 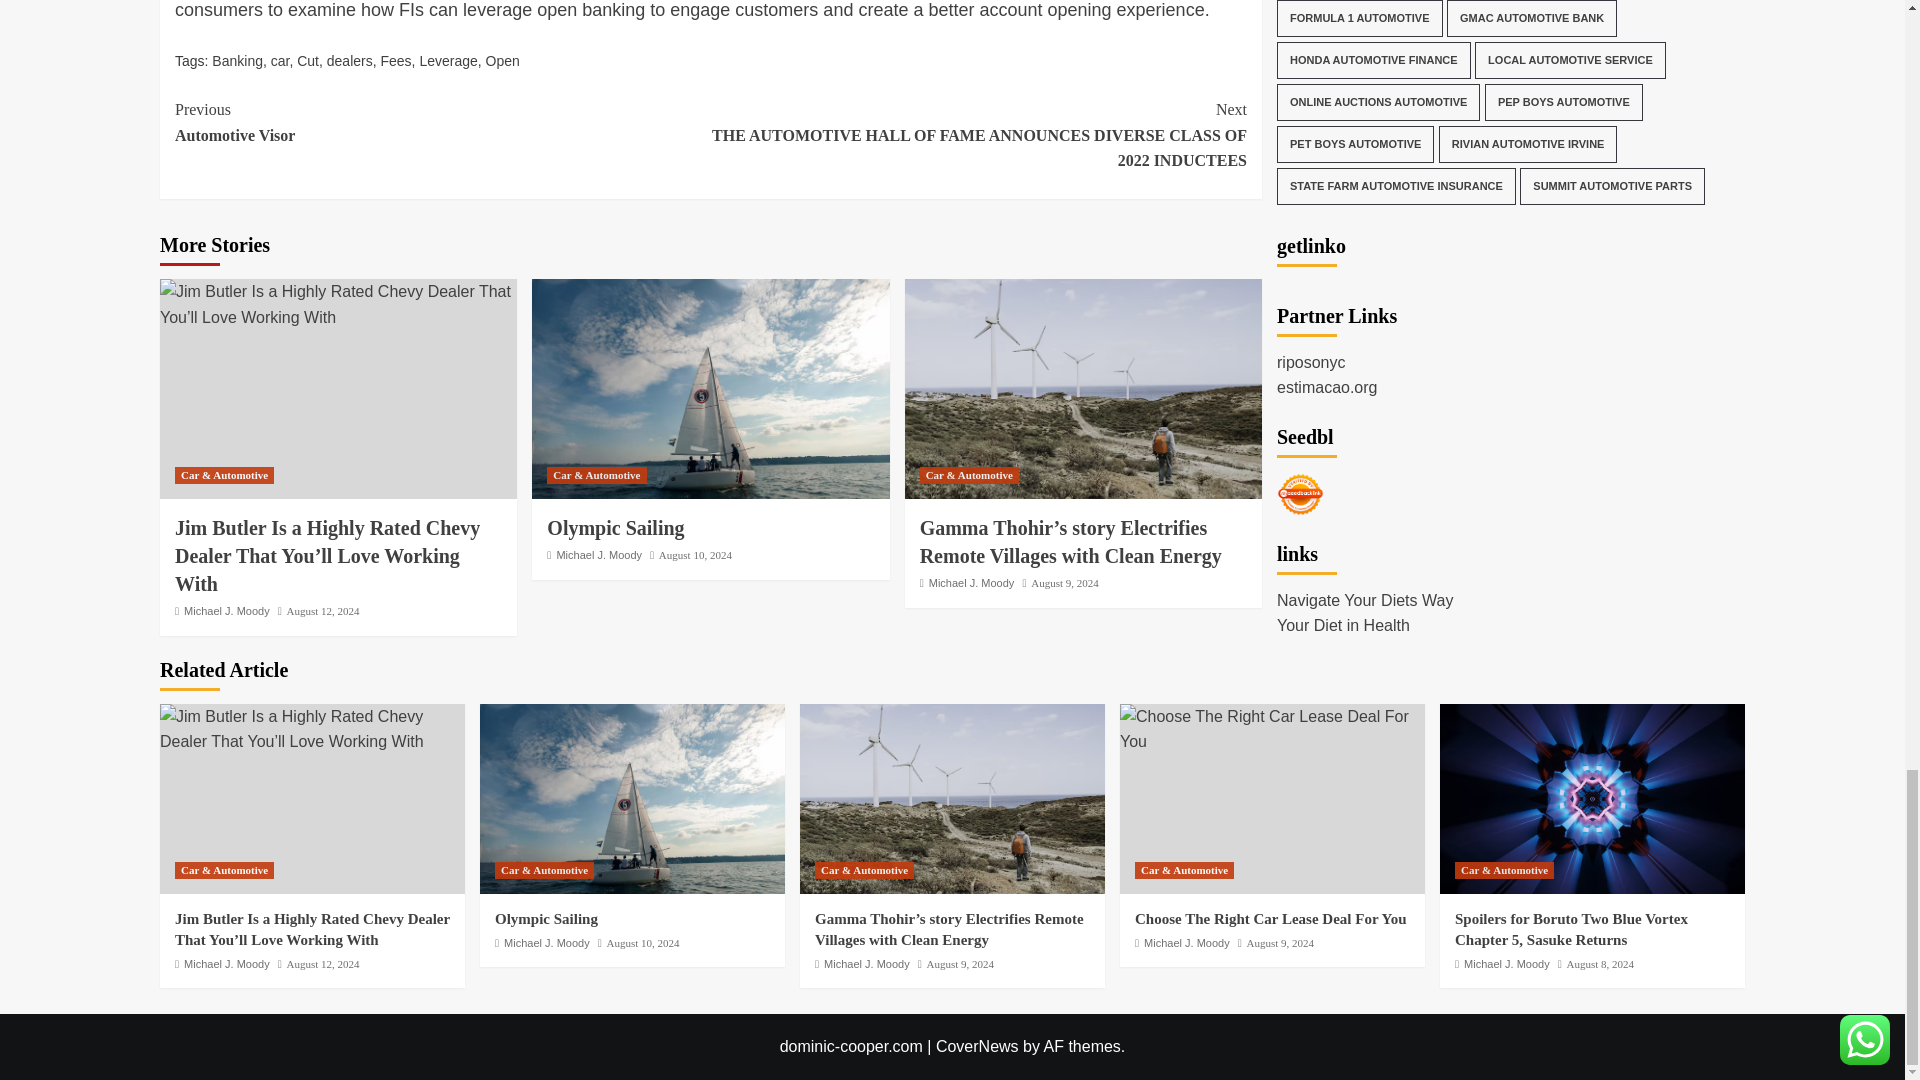 I want to click on dealers, so click(x=349, y=60).